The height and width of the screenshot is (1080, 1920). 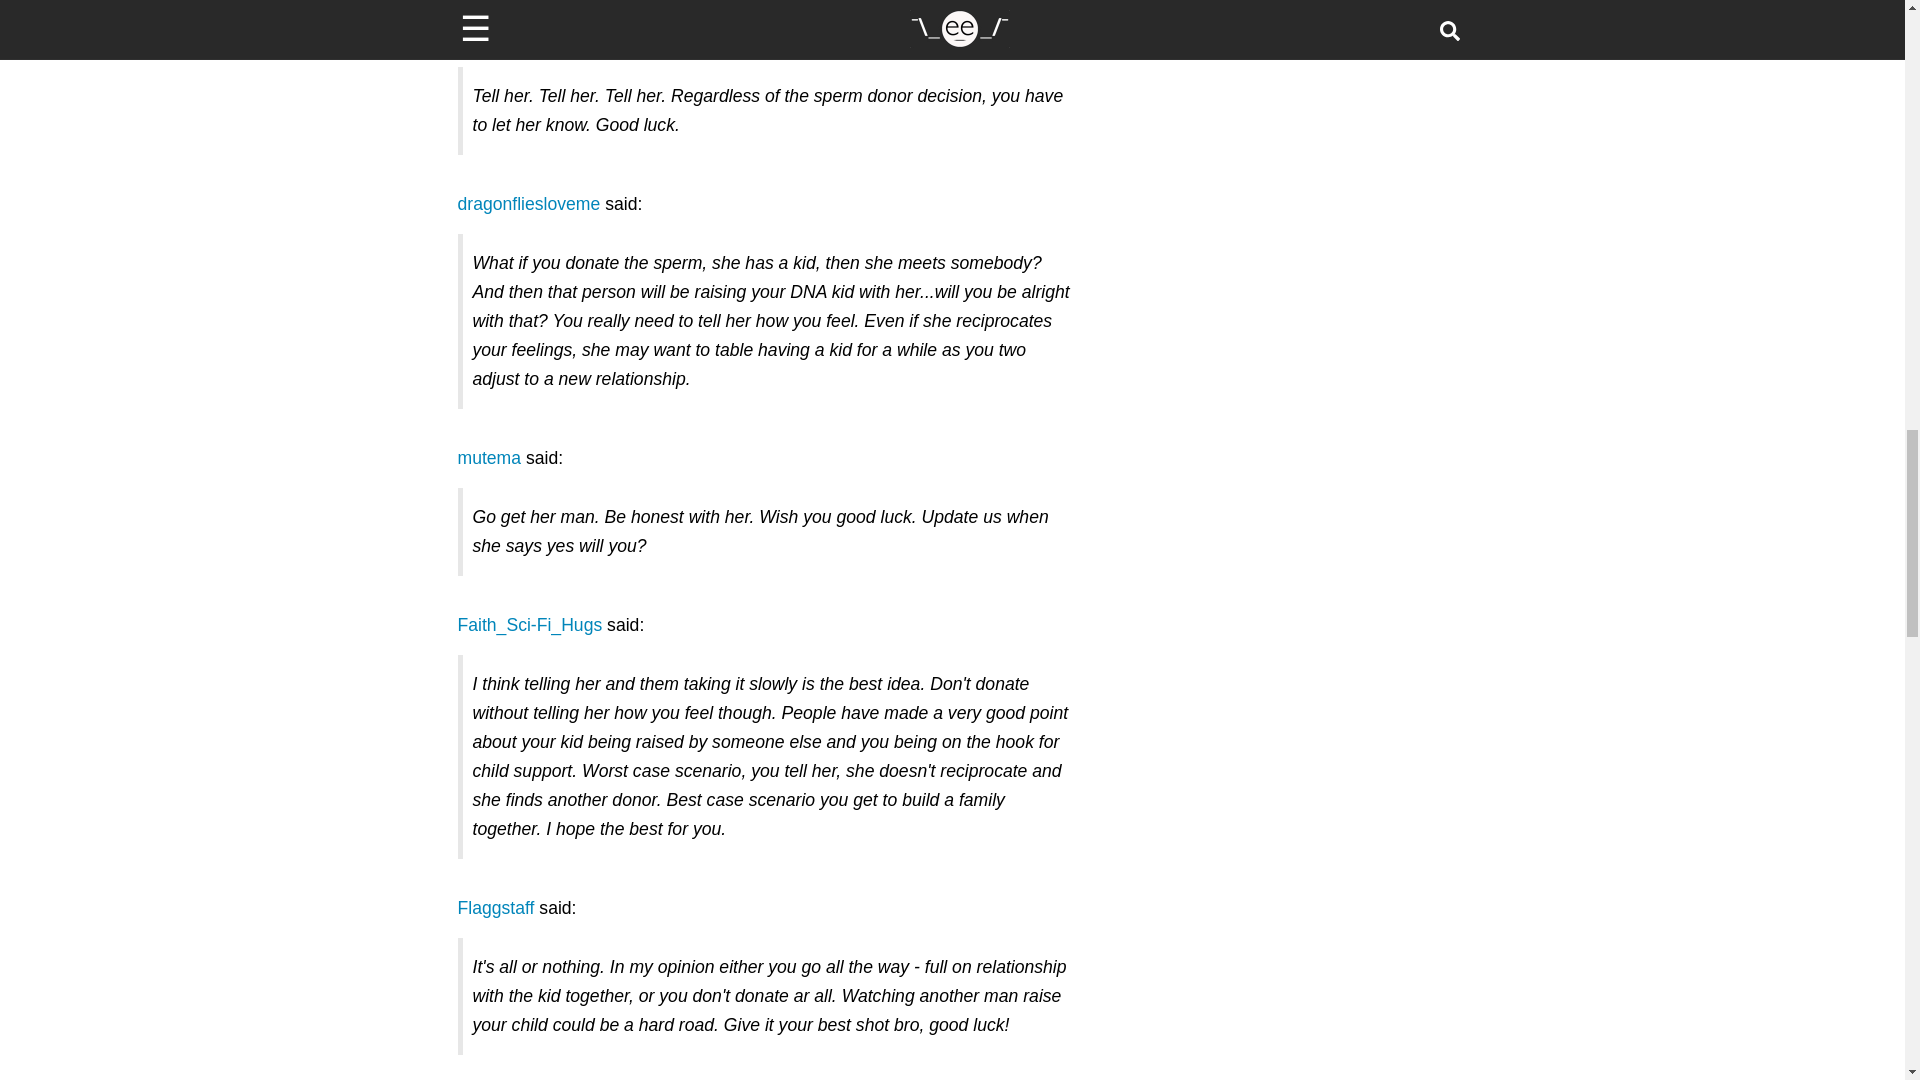 I want to click on Flaggstaff, so click(x=496, y=908).